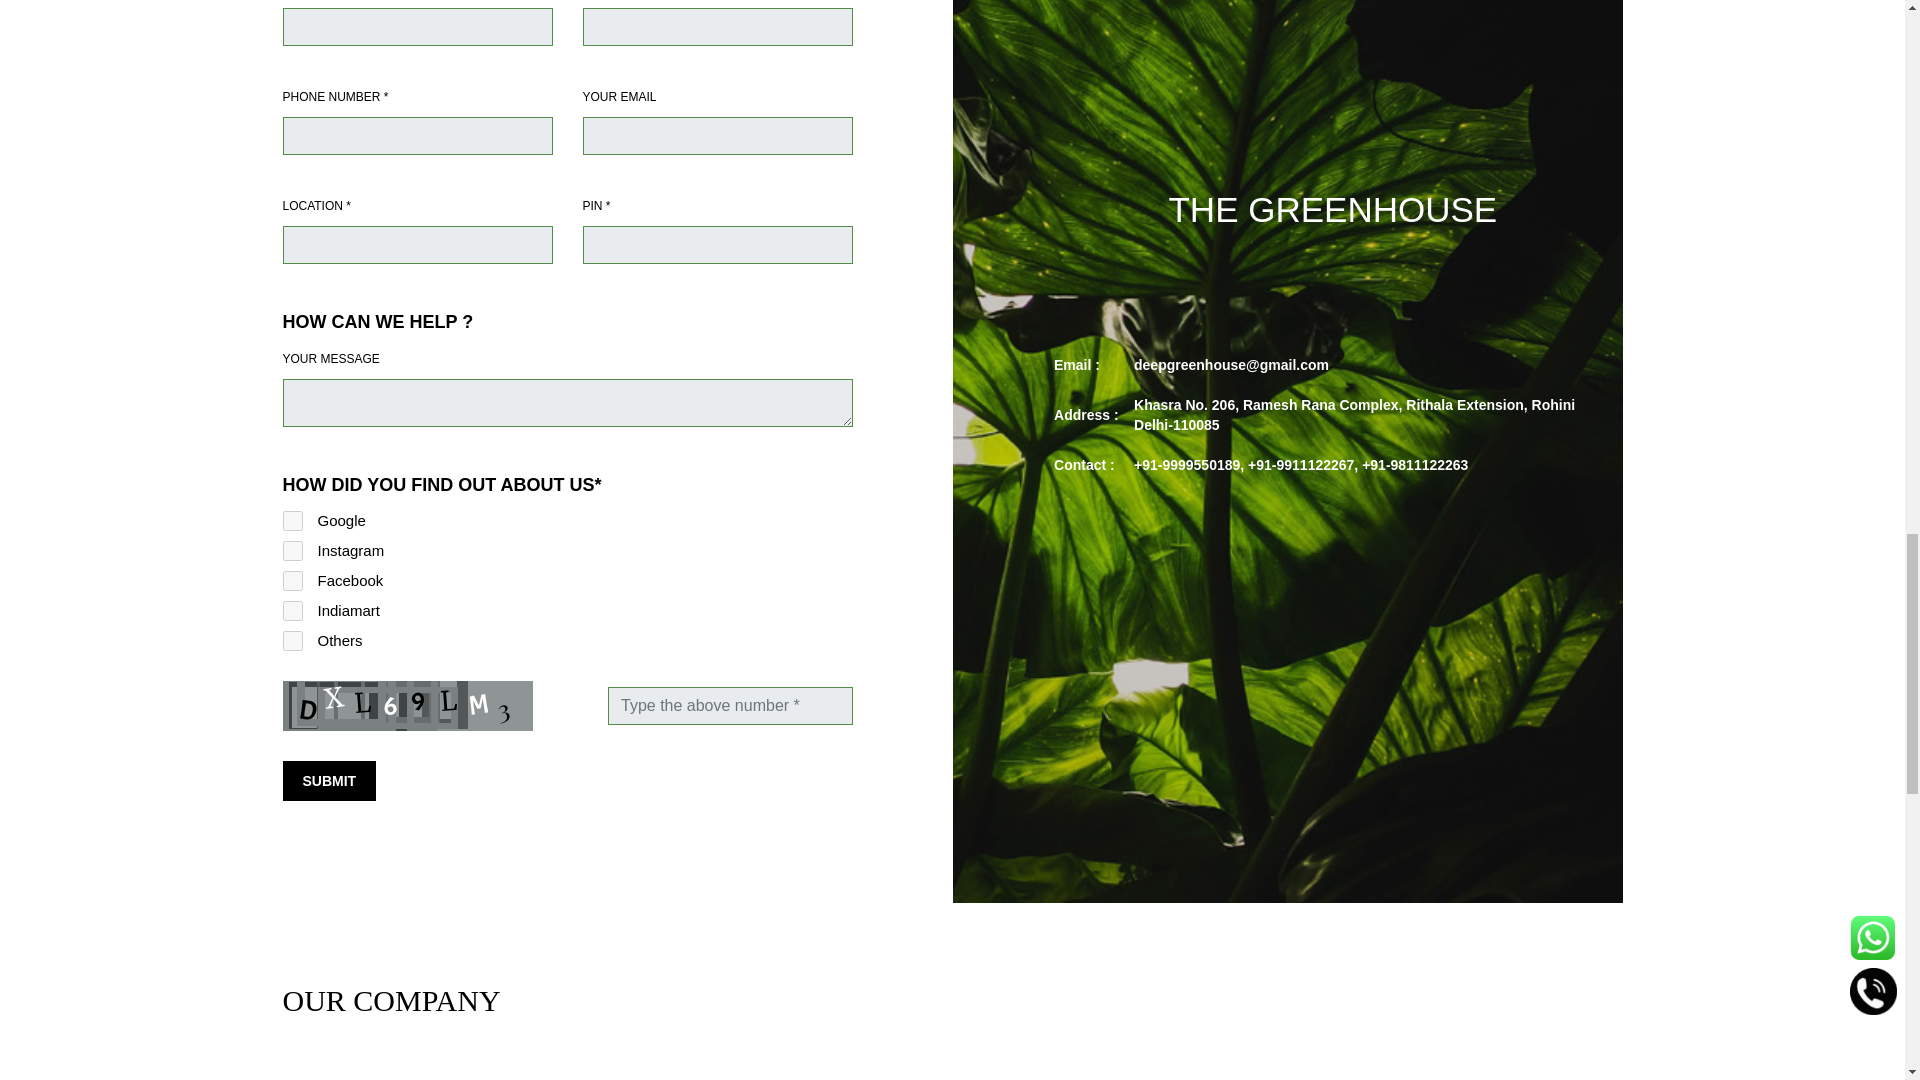  Describe the element at coordinates (292, 520) in the screenshot. I see `Google` at that location.